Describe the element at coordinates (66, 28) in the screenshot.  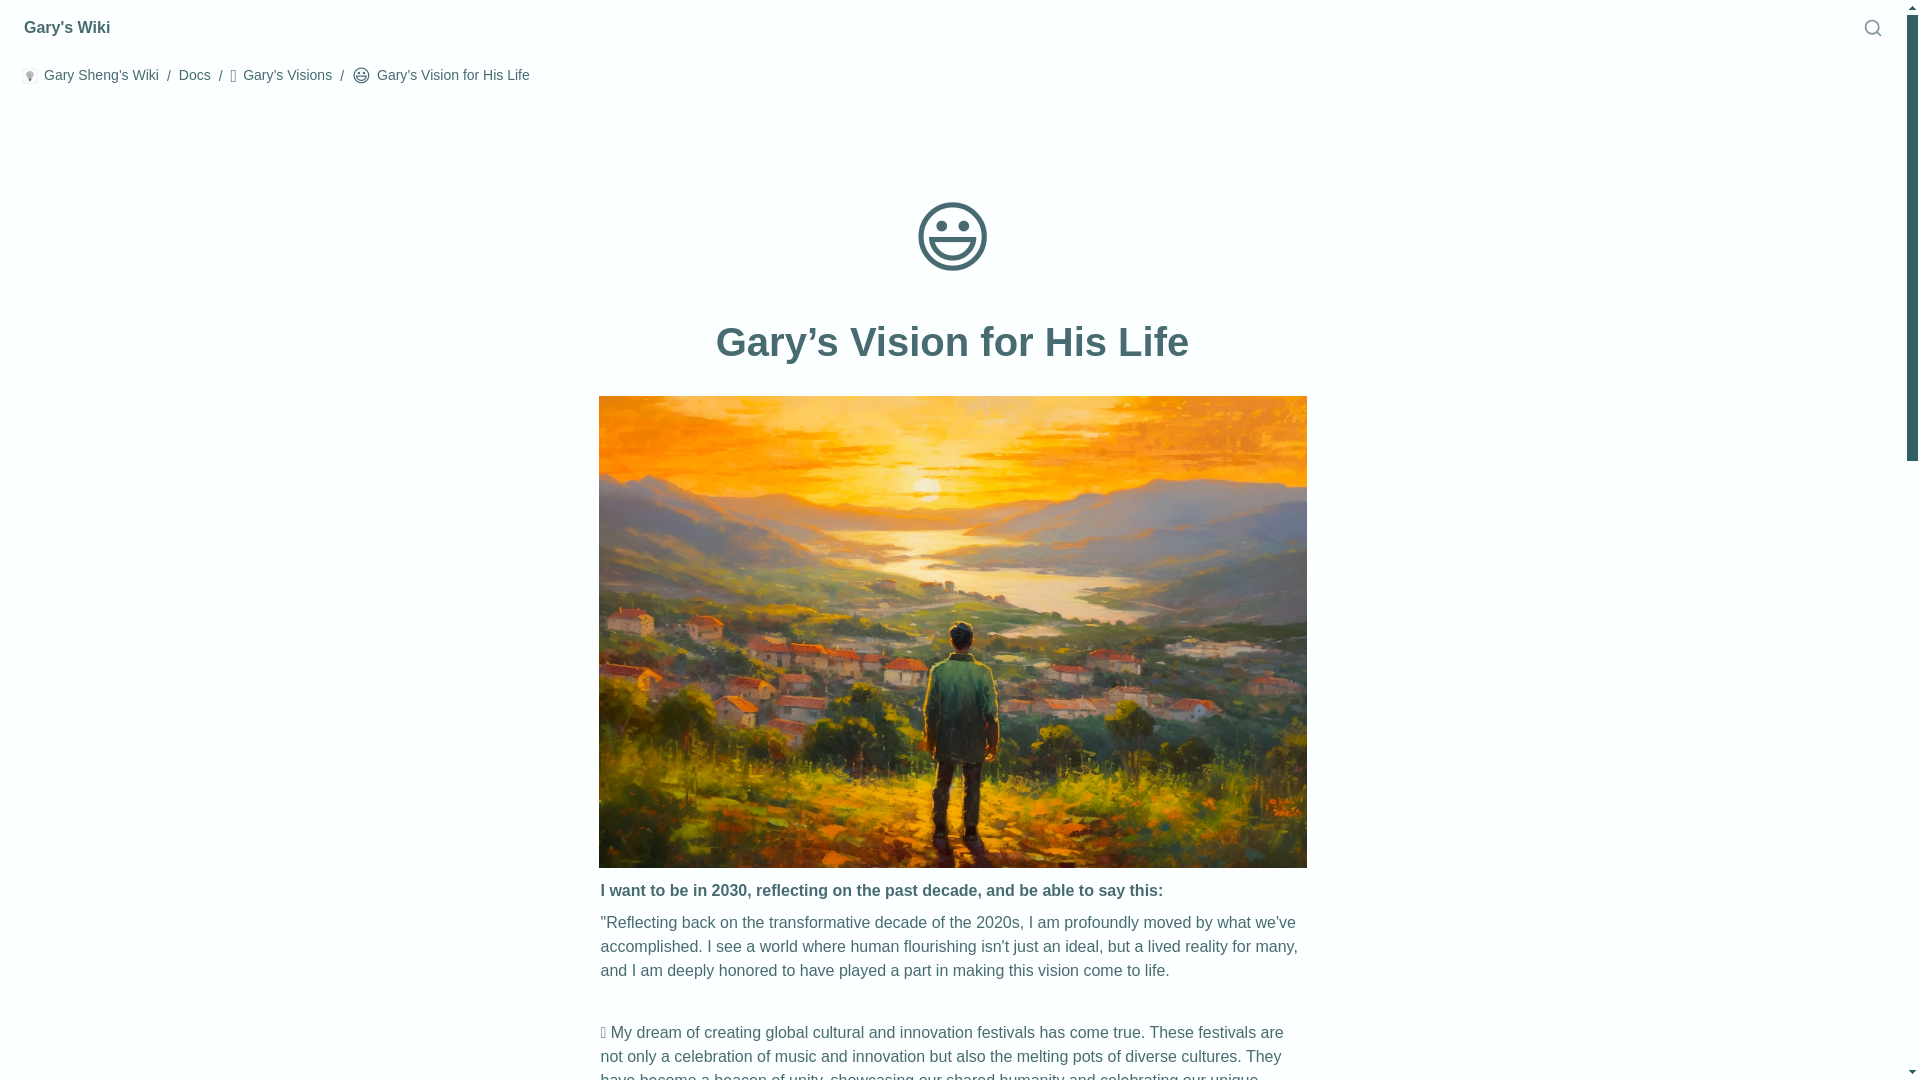
I see `Gary's Wiki` at that location.